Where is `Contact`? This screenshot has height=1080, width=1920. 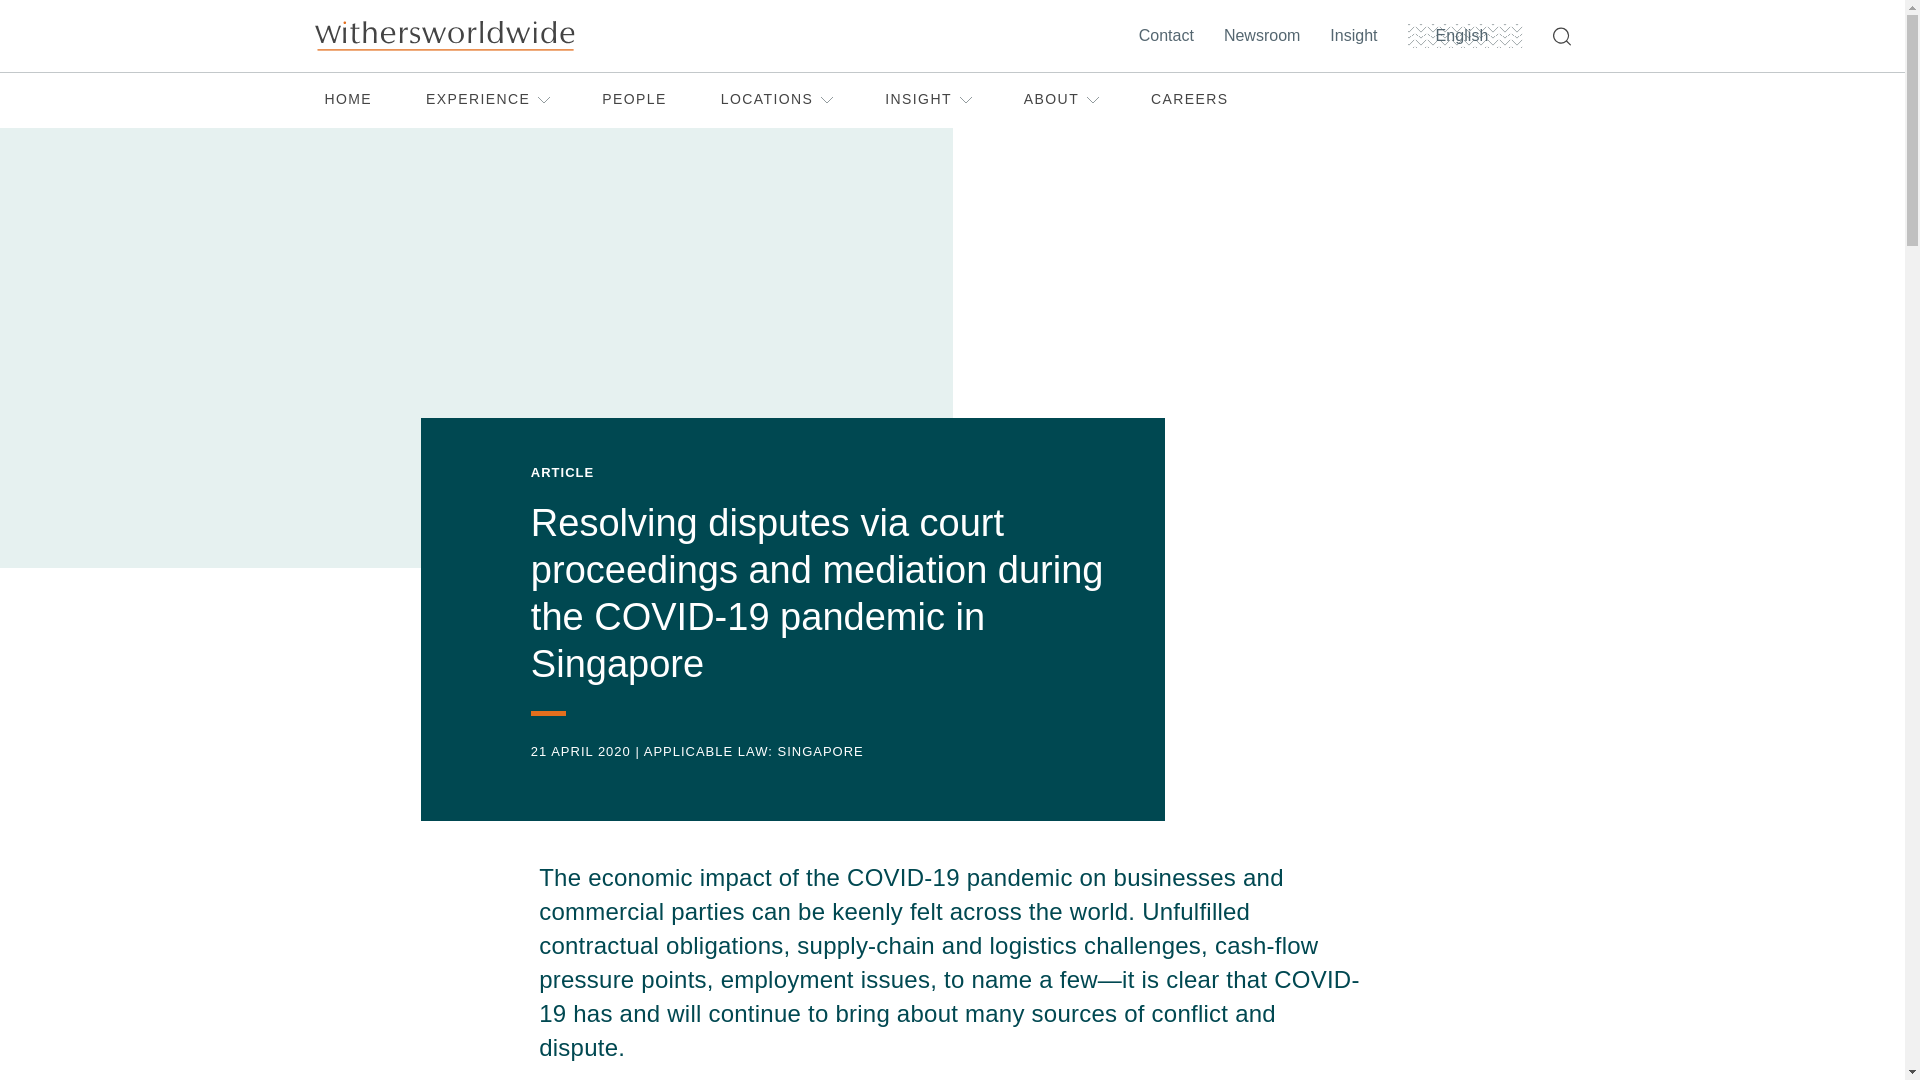
Contact is located at coordinates (1170, 36).